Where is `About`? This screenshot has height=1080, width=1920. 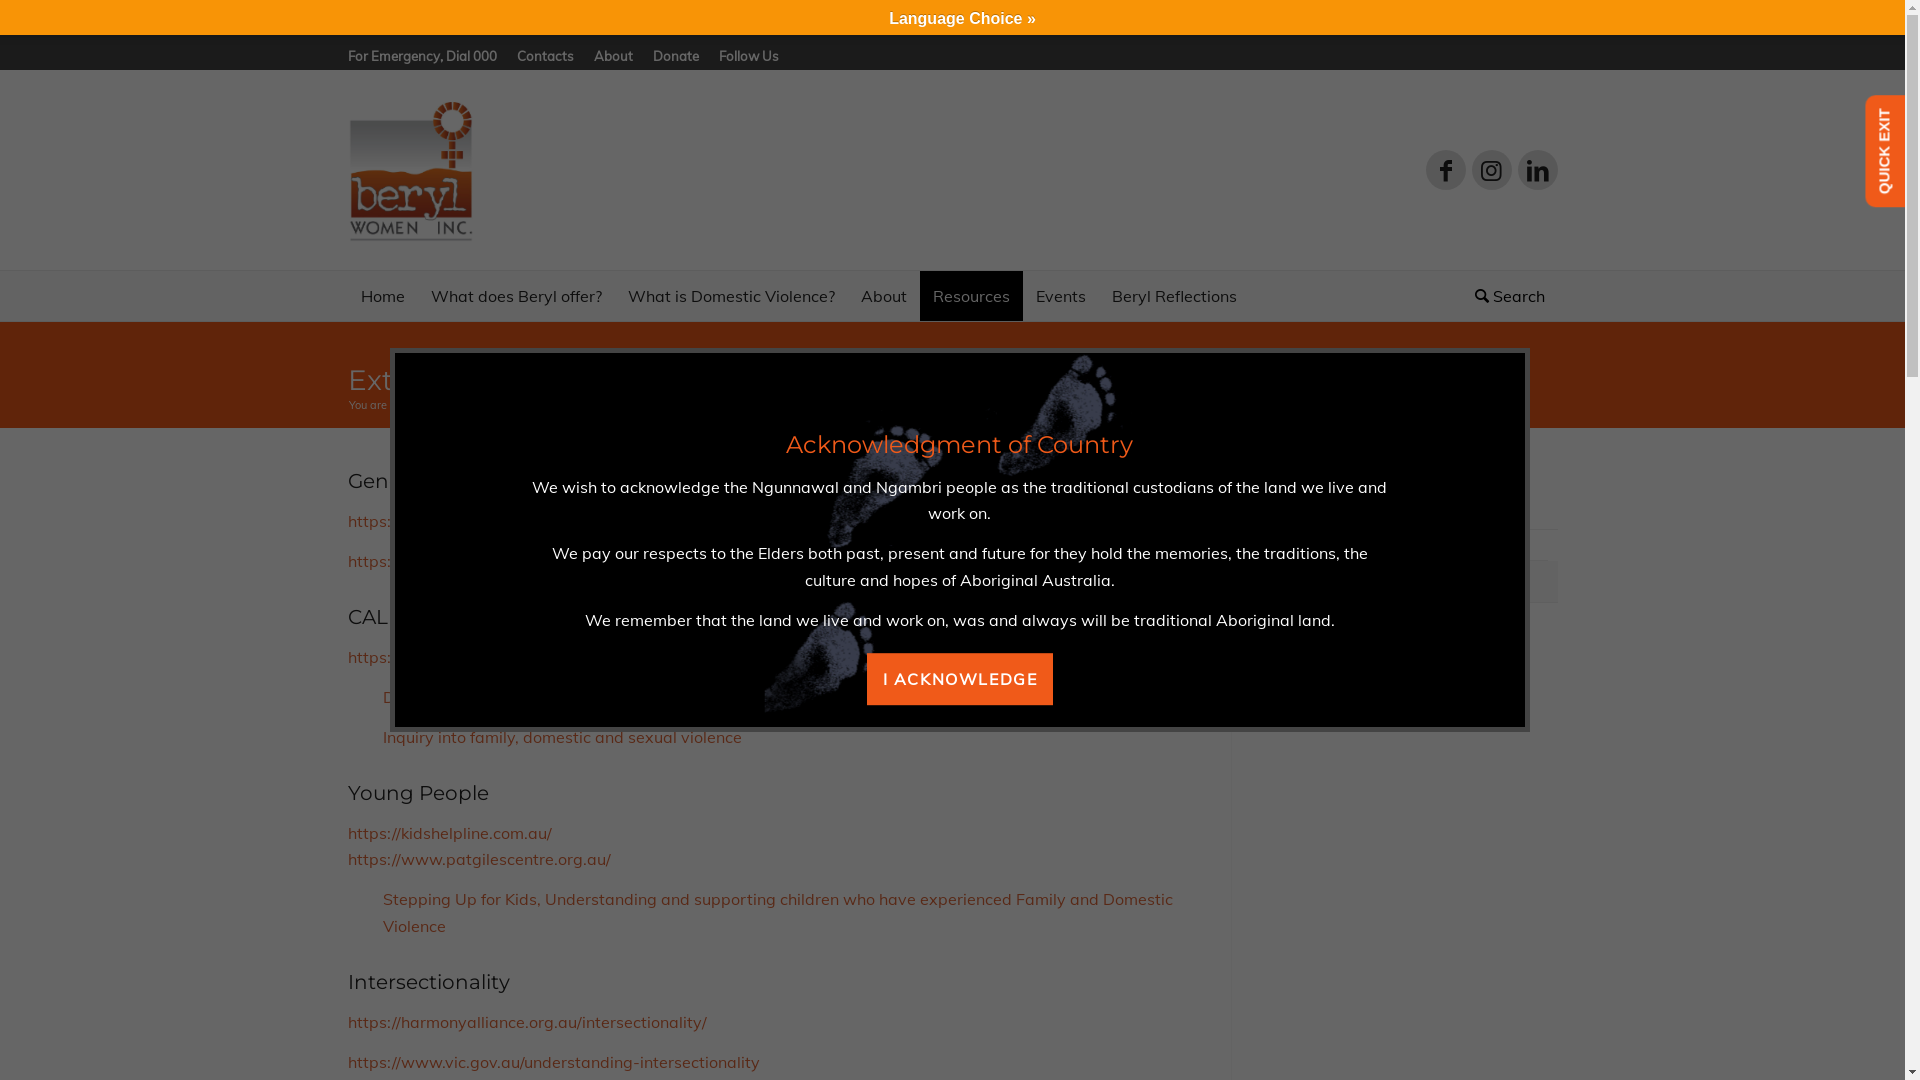 About is located at coordinates (614, 56).